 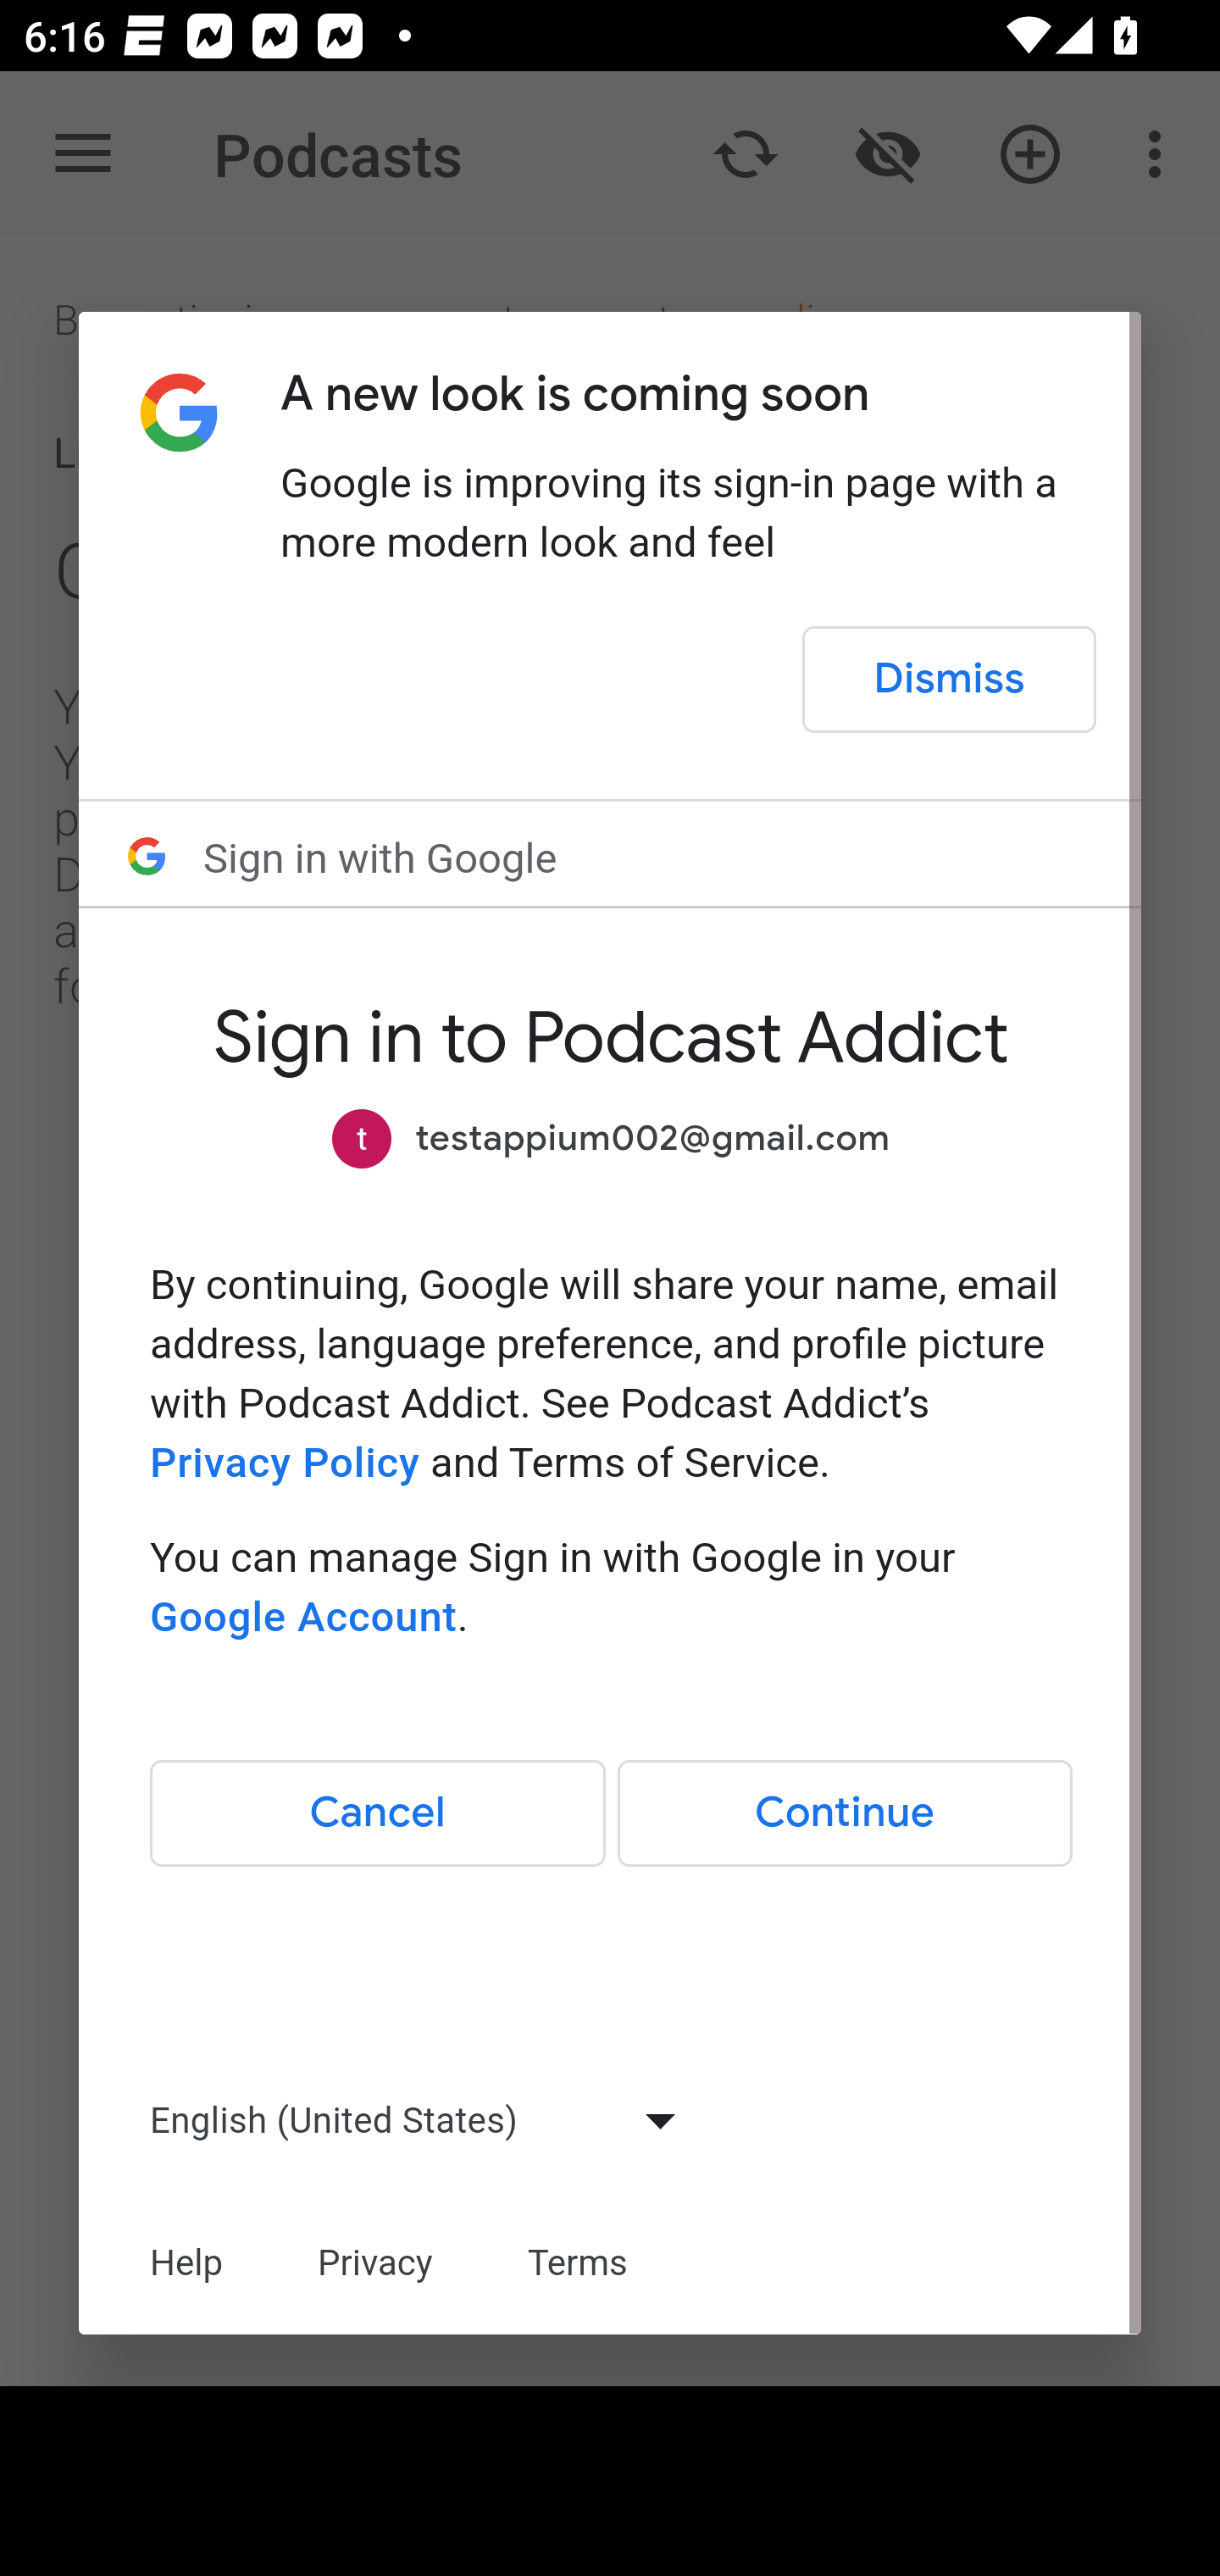 I want to click on Terms, so click(x=578, y=2262).